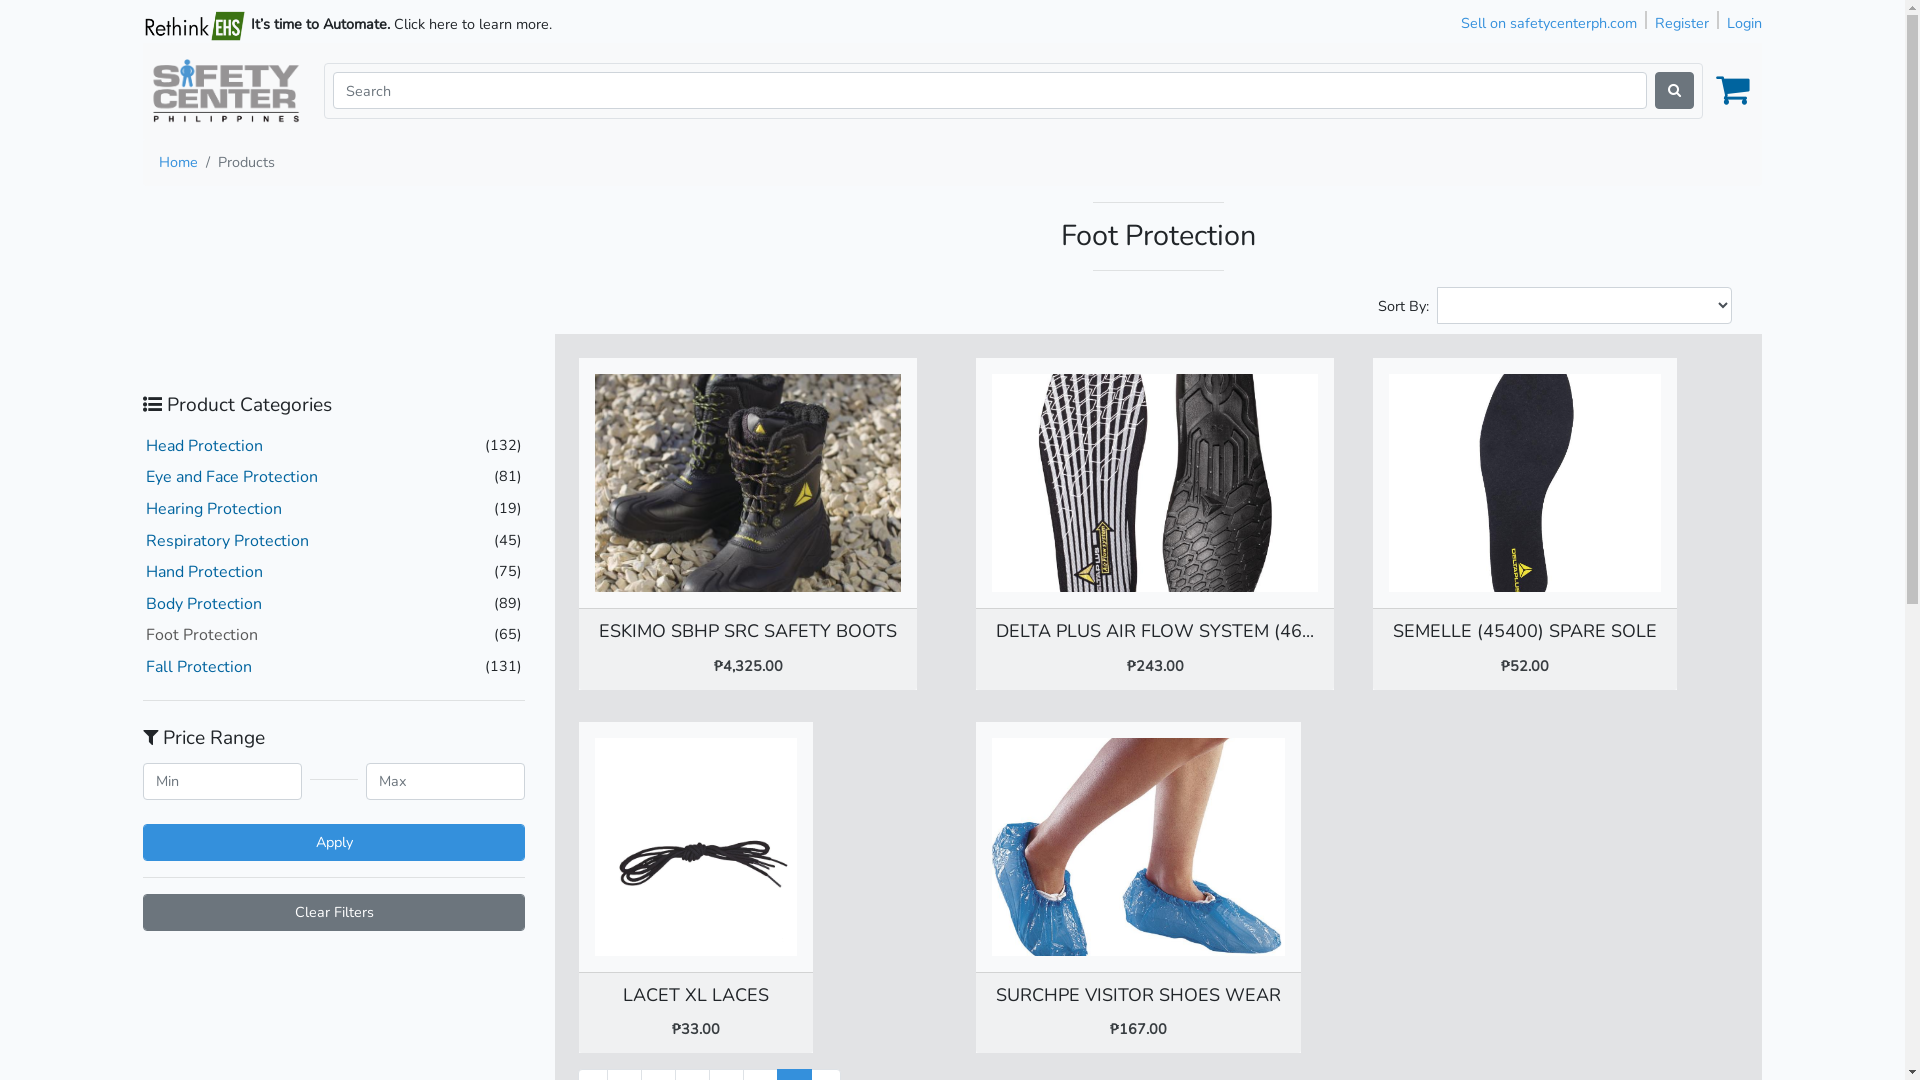  Describe the element at coordinates (214, 509) in the screenshot. I see `Hearing Protection` at that location.